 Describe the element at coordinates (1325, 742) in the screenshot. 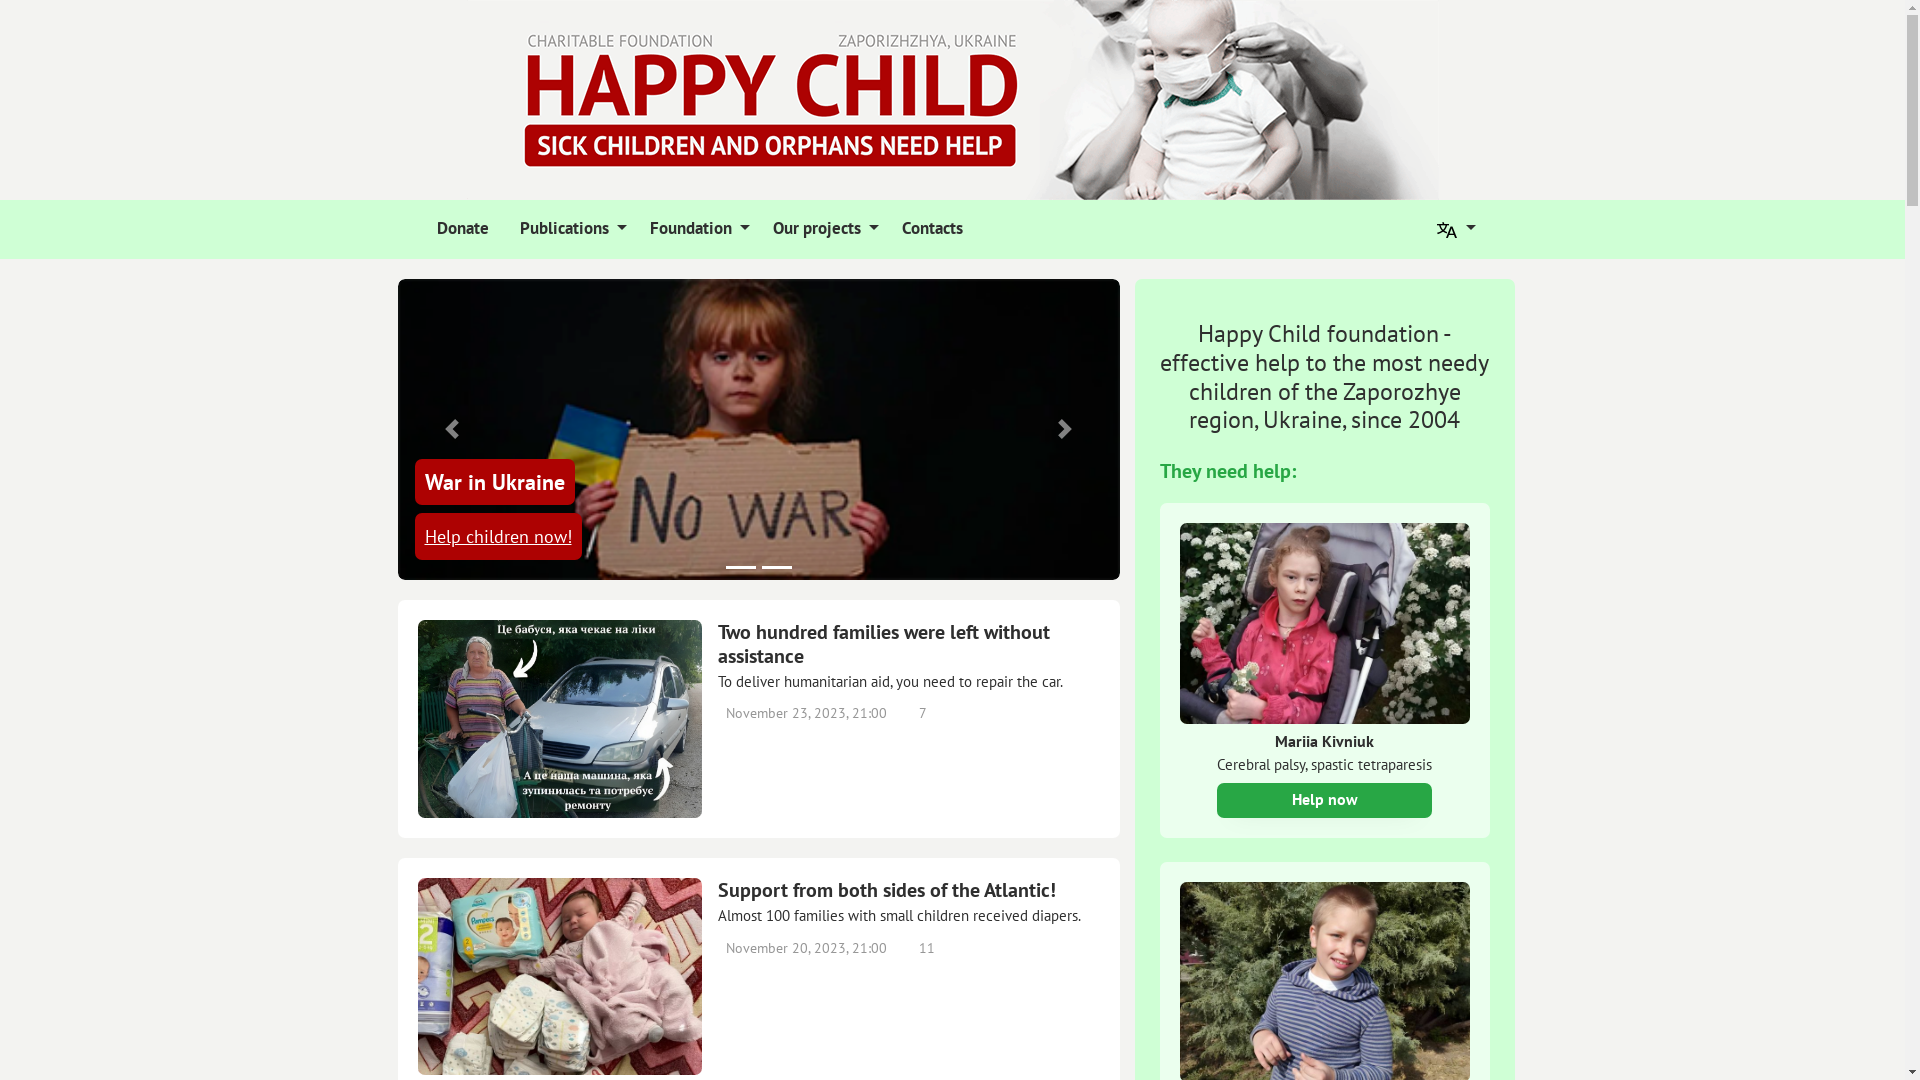

I see `Mariia Kivniuk` at that location.